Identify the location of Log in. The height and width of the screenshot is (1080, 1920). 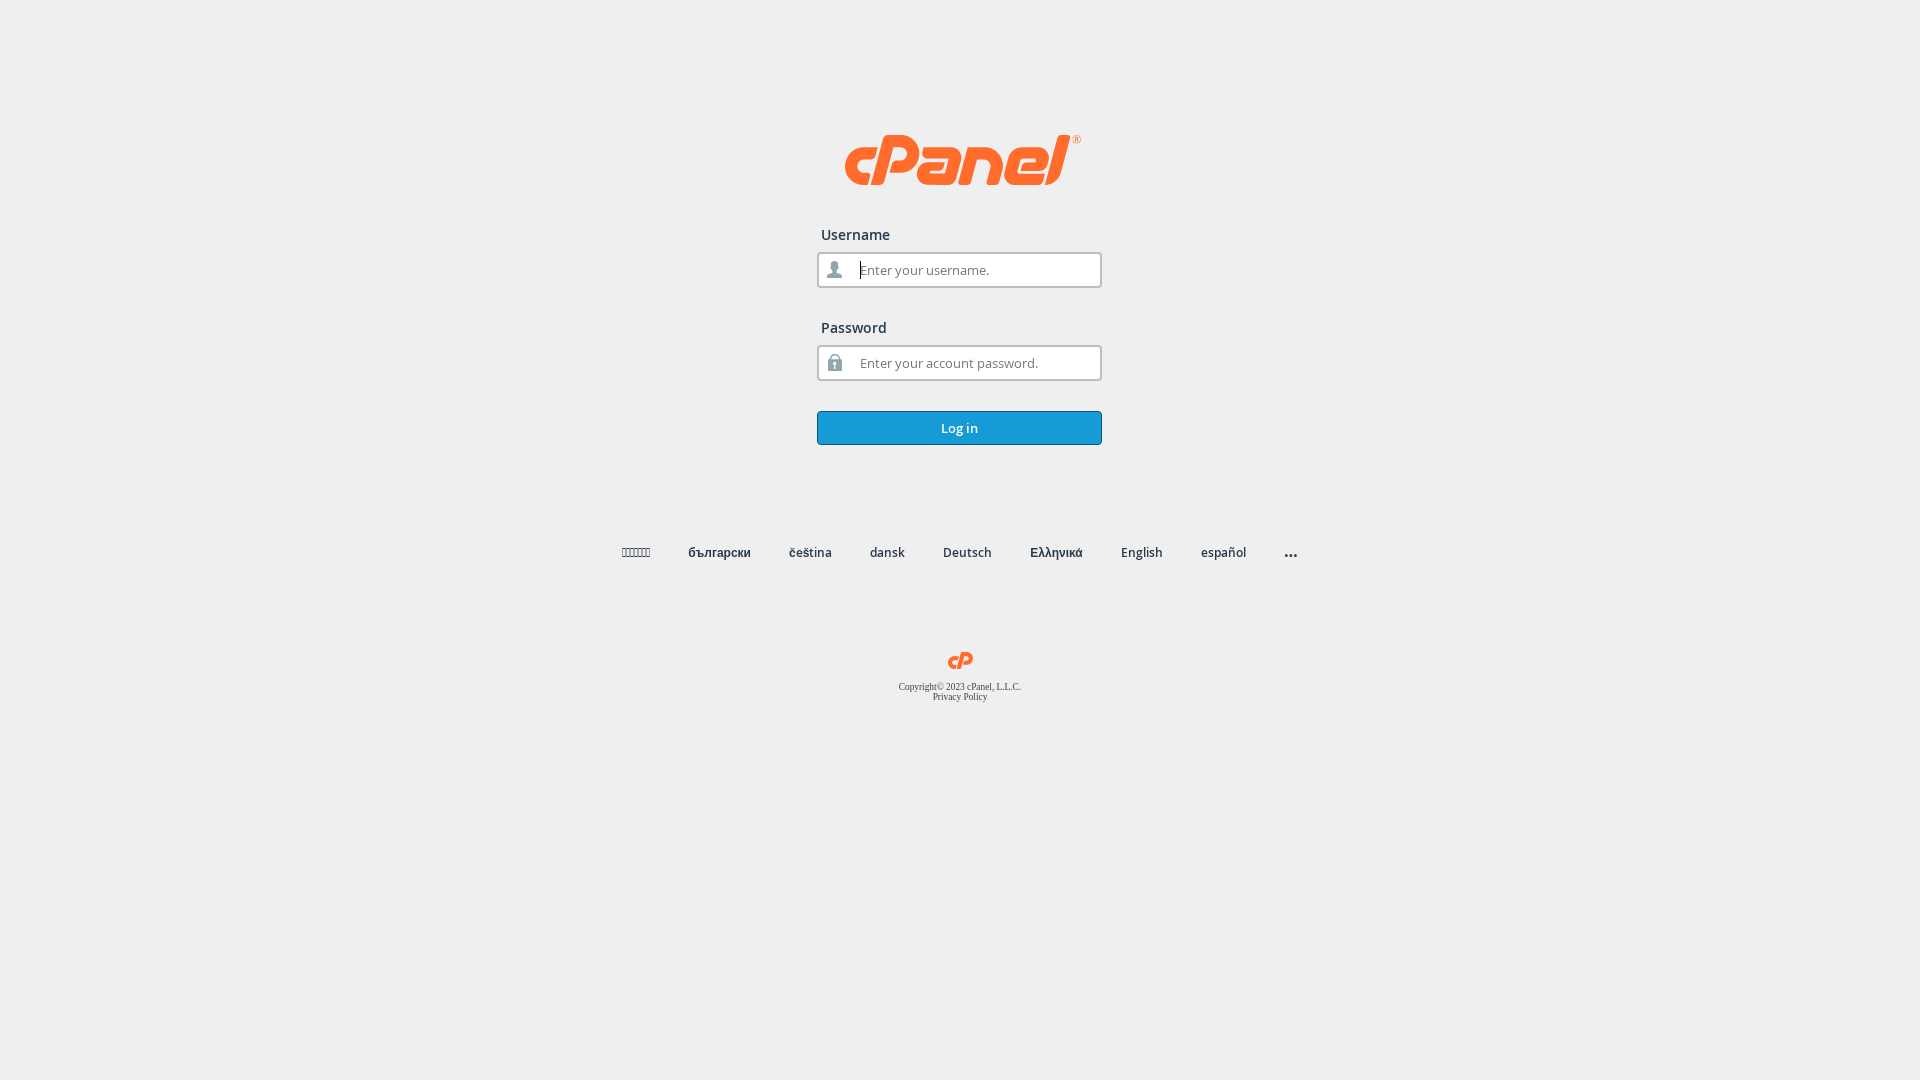
(960, 428).